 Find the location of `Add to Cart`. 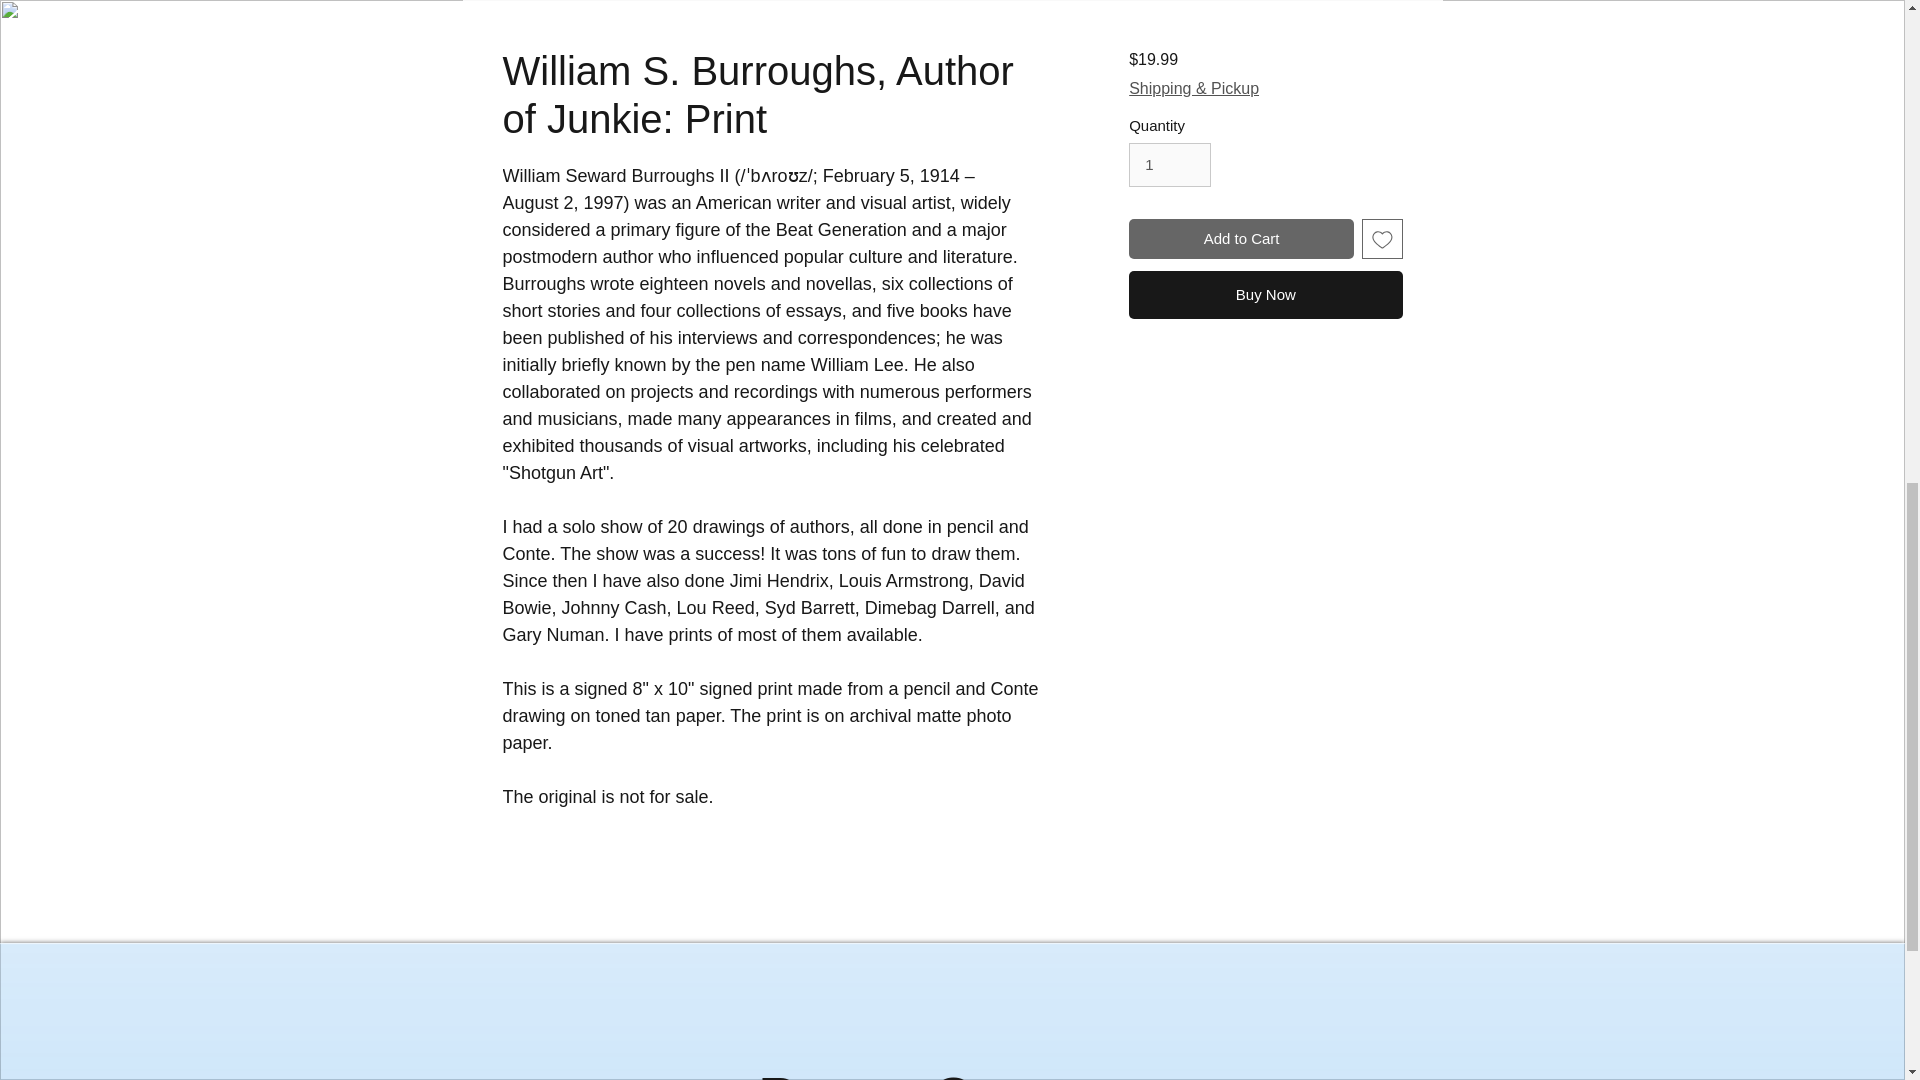

Add to Cart is located at coordinates (1240, 240).